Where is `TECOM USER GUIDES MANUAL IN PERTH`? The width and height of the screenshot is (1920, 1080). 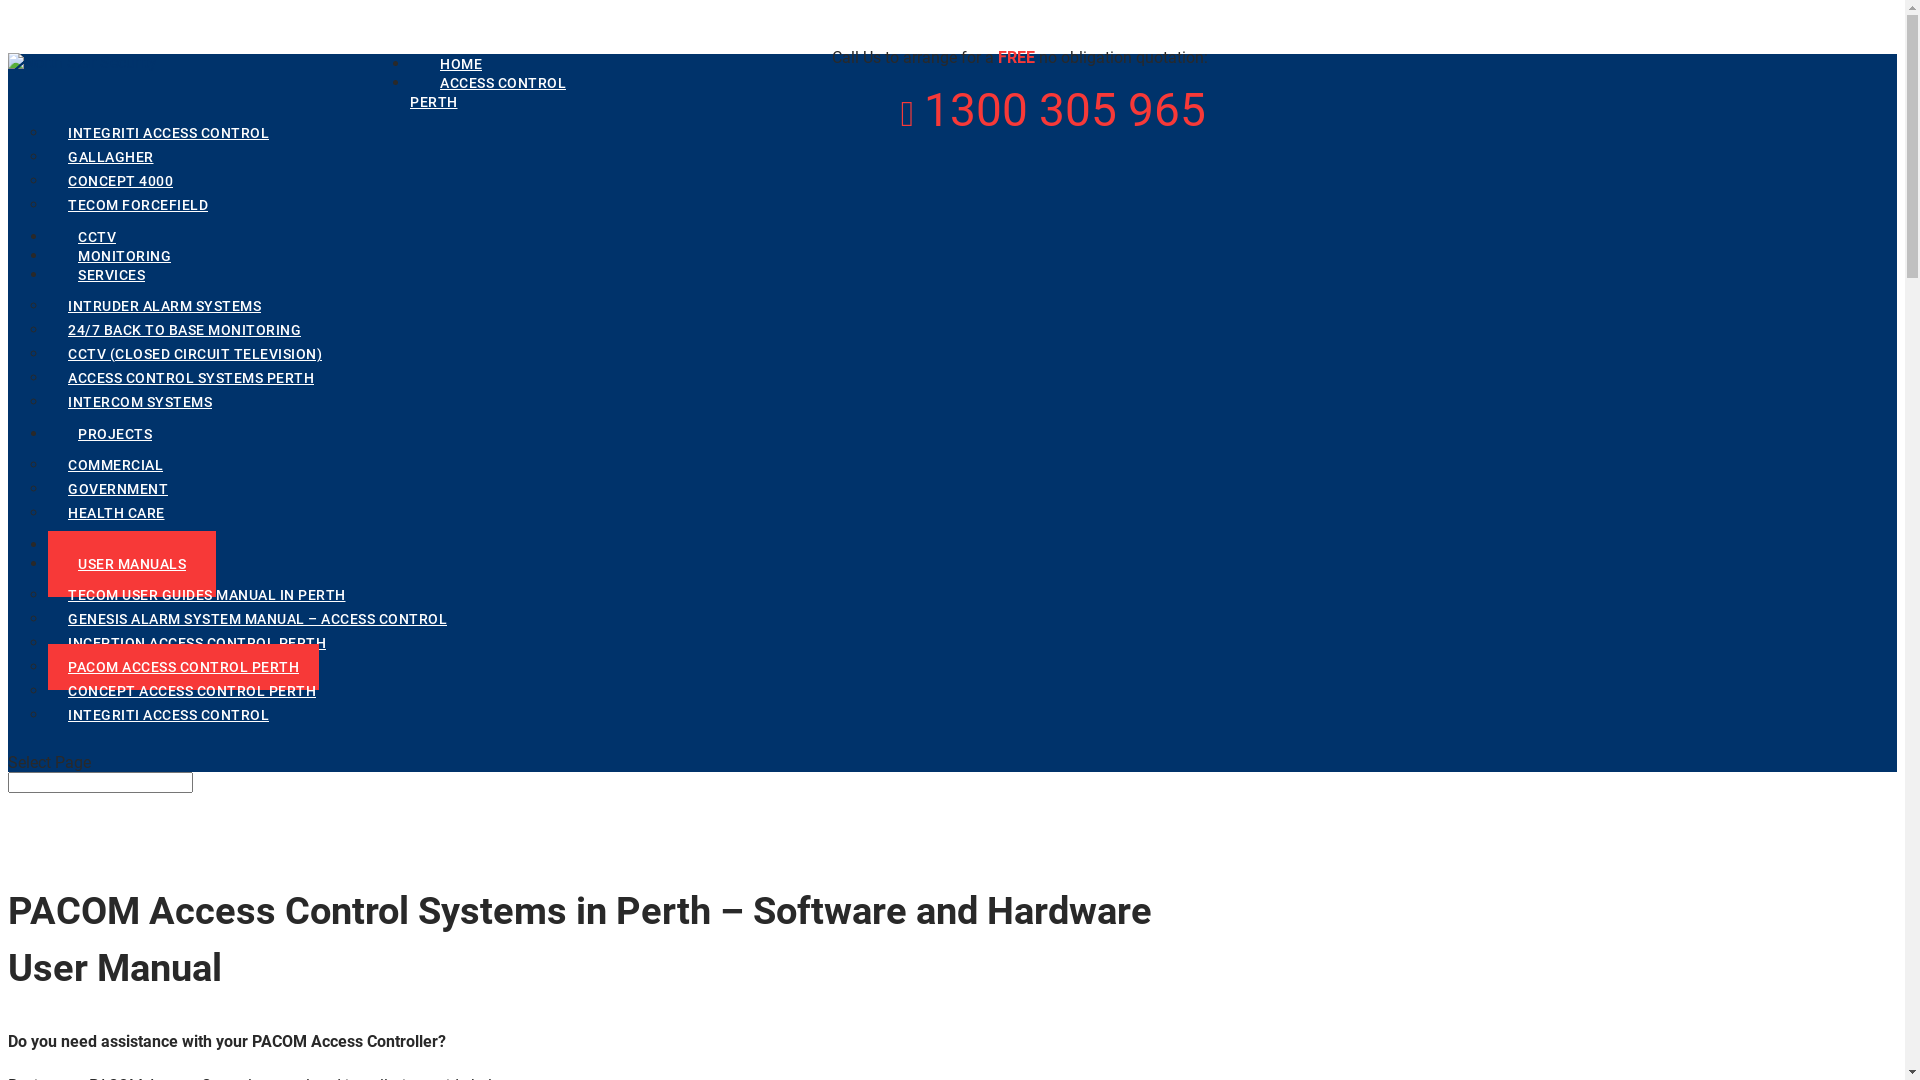
TECOM USER GUIDES MANUAL IN PERTH is located at coordinates (207, 595).